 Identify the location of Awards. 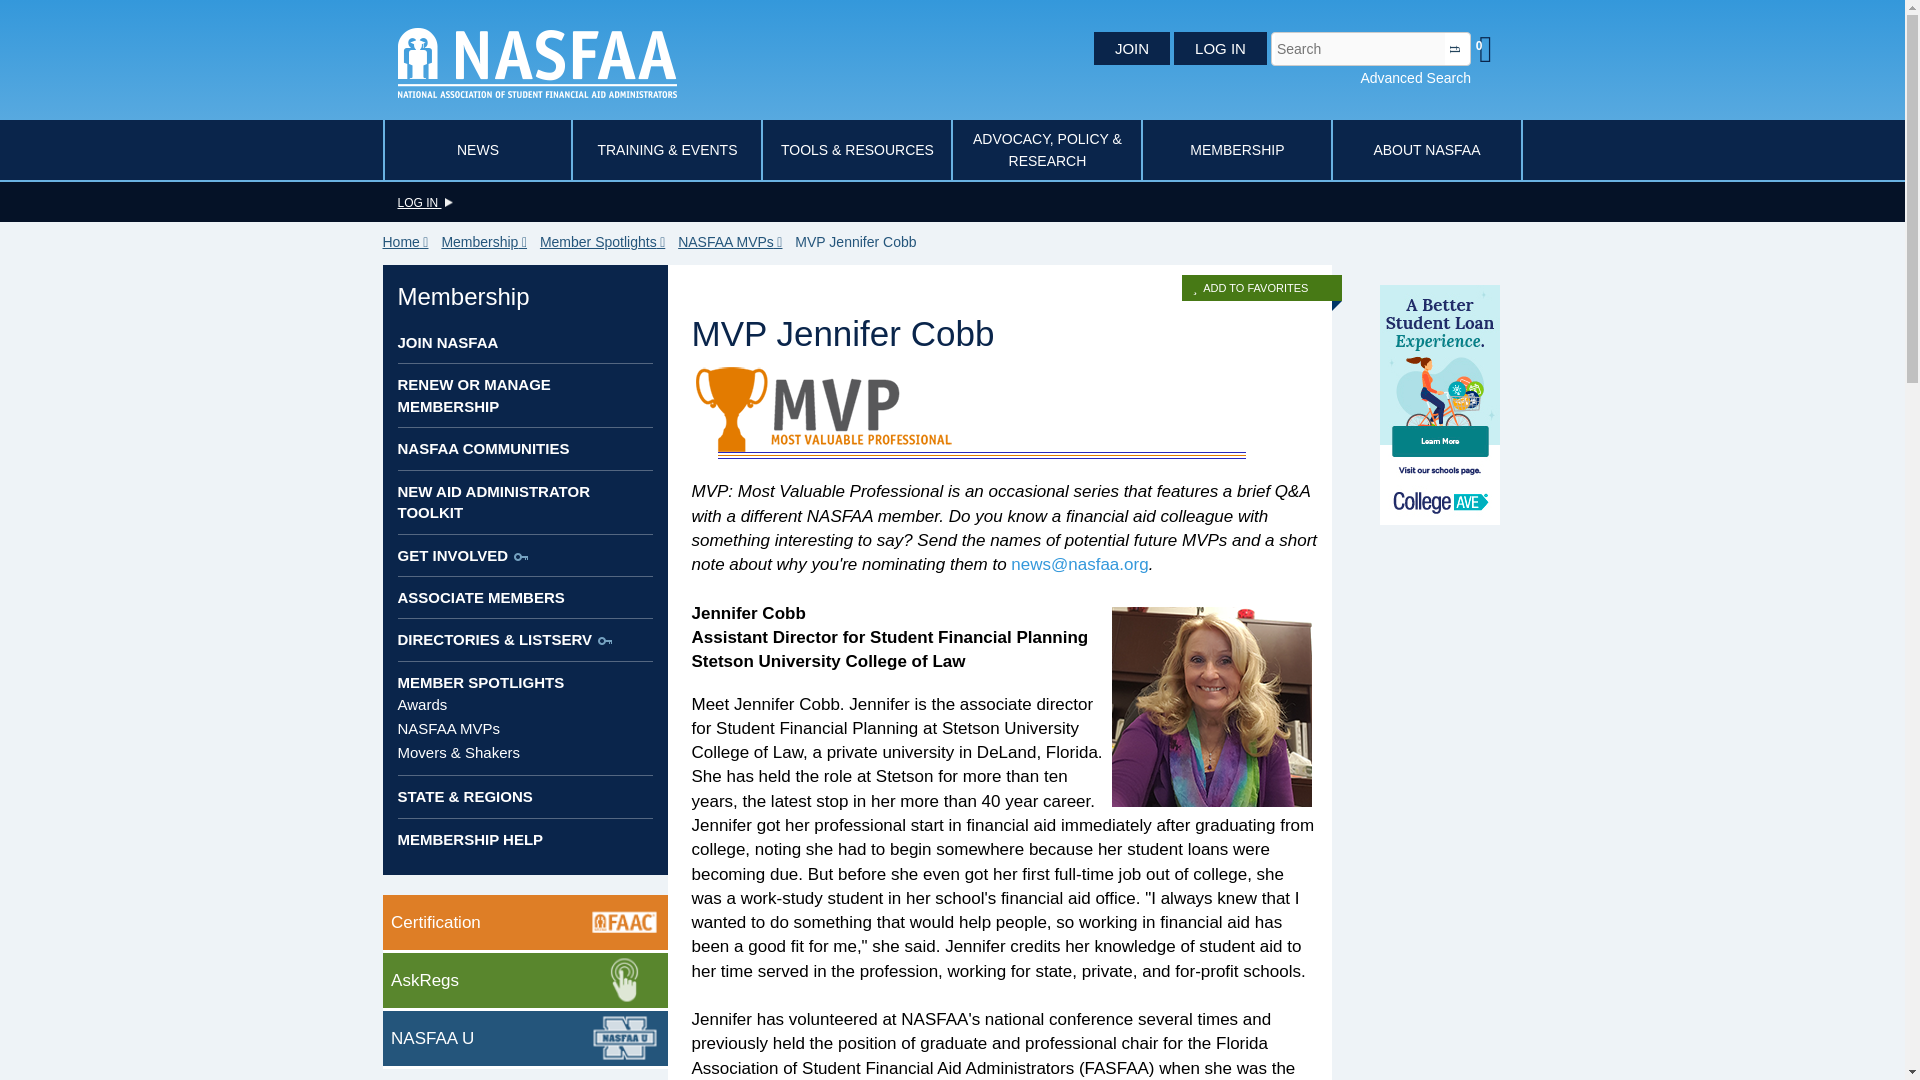
(422, 704).